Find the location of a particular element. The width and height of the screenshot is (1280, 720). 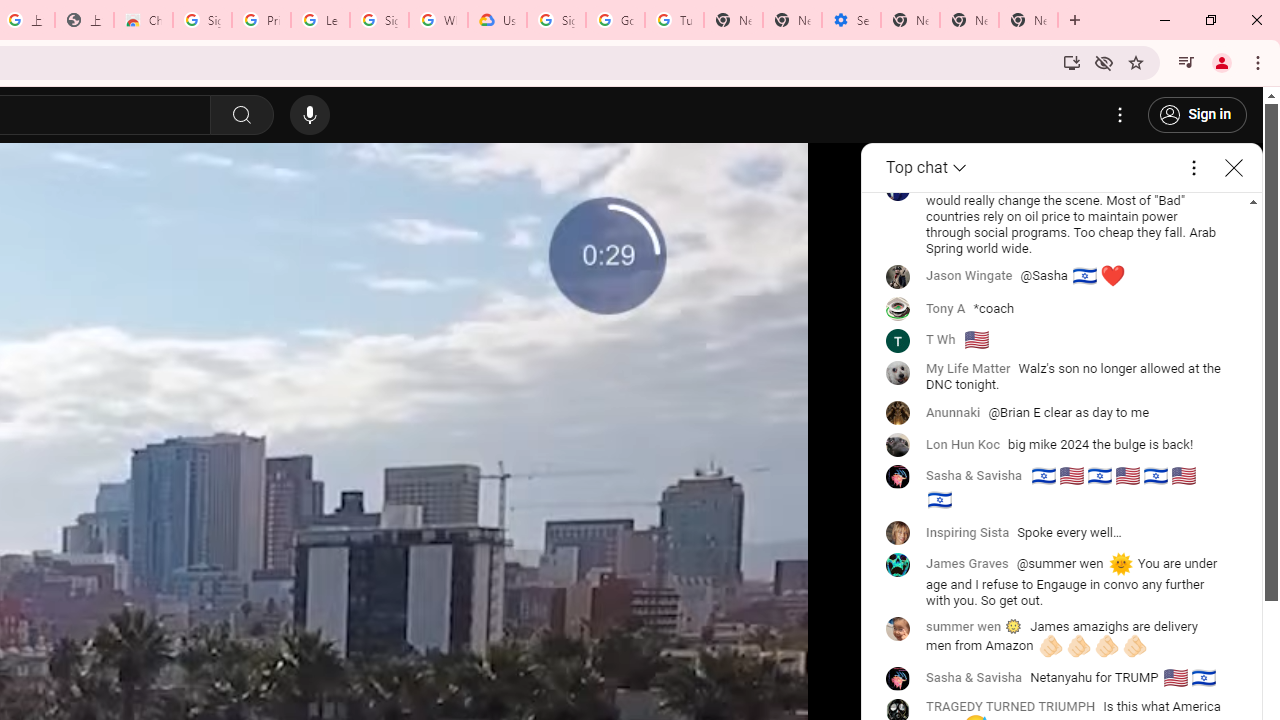

New Tab is located at coordinates (910, 20).